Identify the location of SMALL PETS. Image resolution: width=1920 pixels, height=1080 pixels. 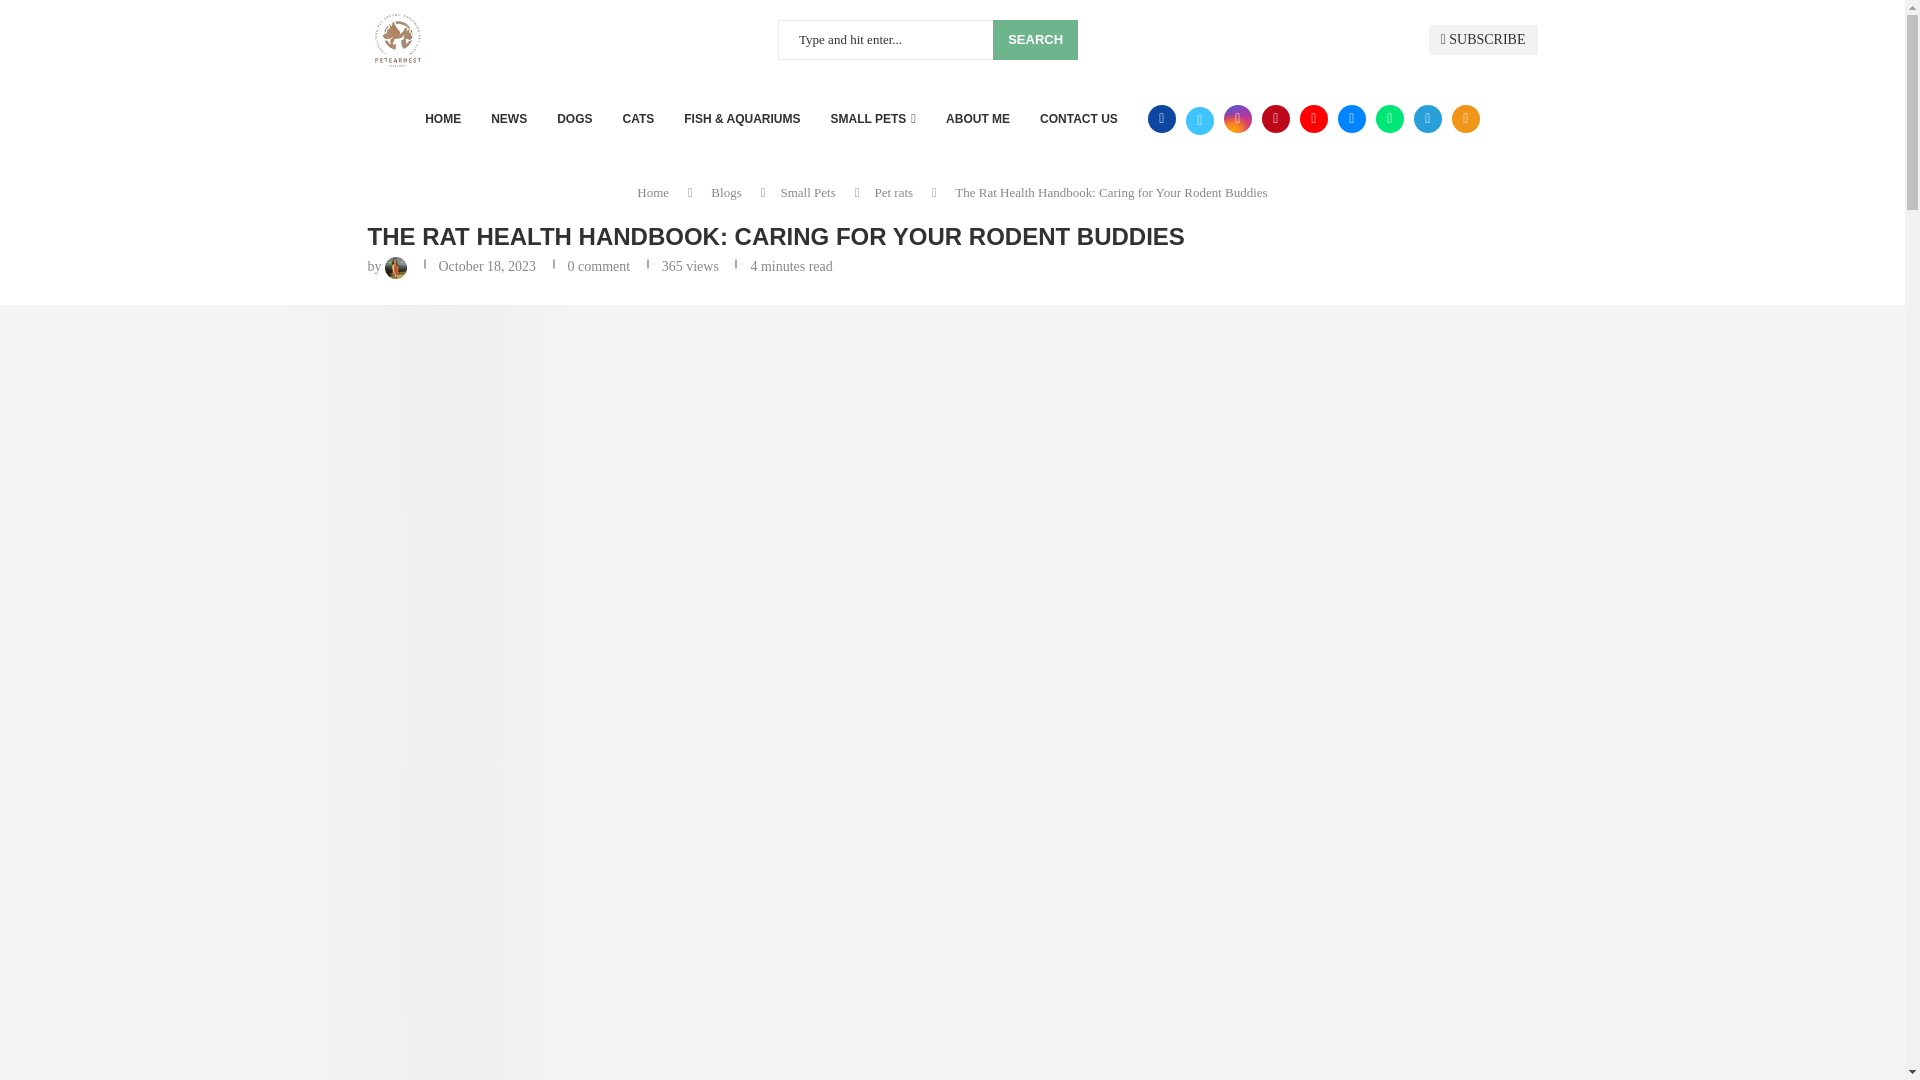
(874, 118).